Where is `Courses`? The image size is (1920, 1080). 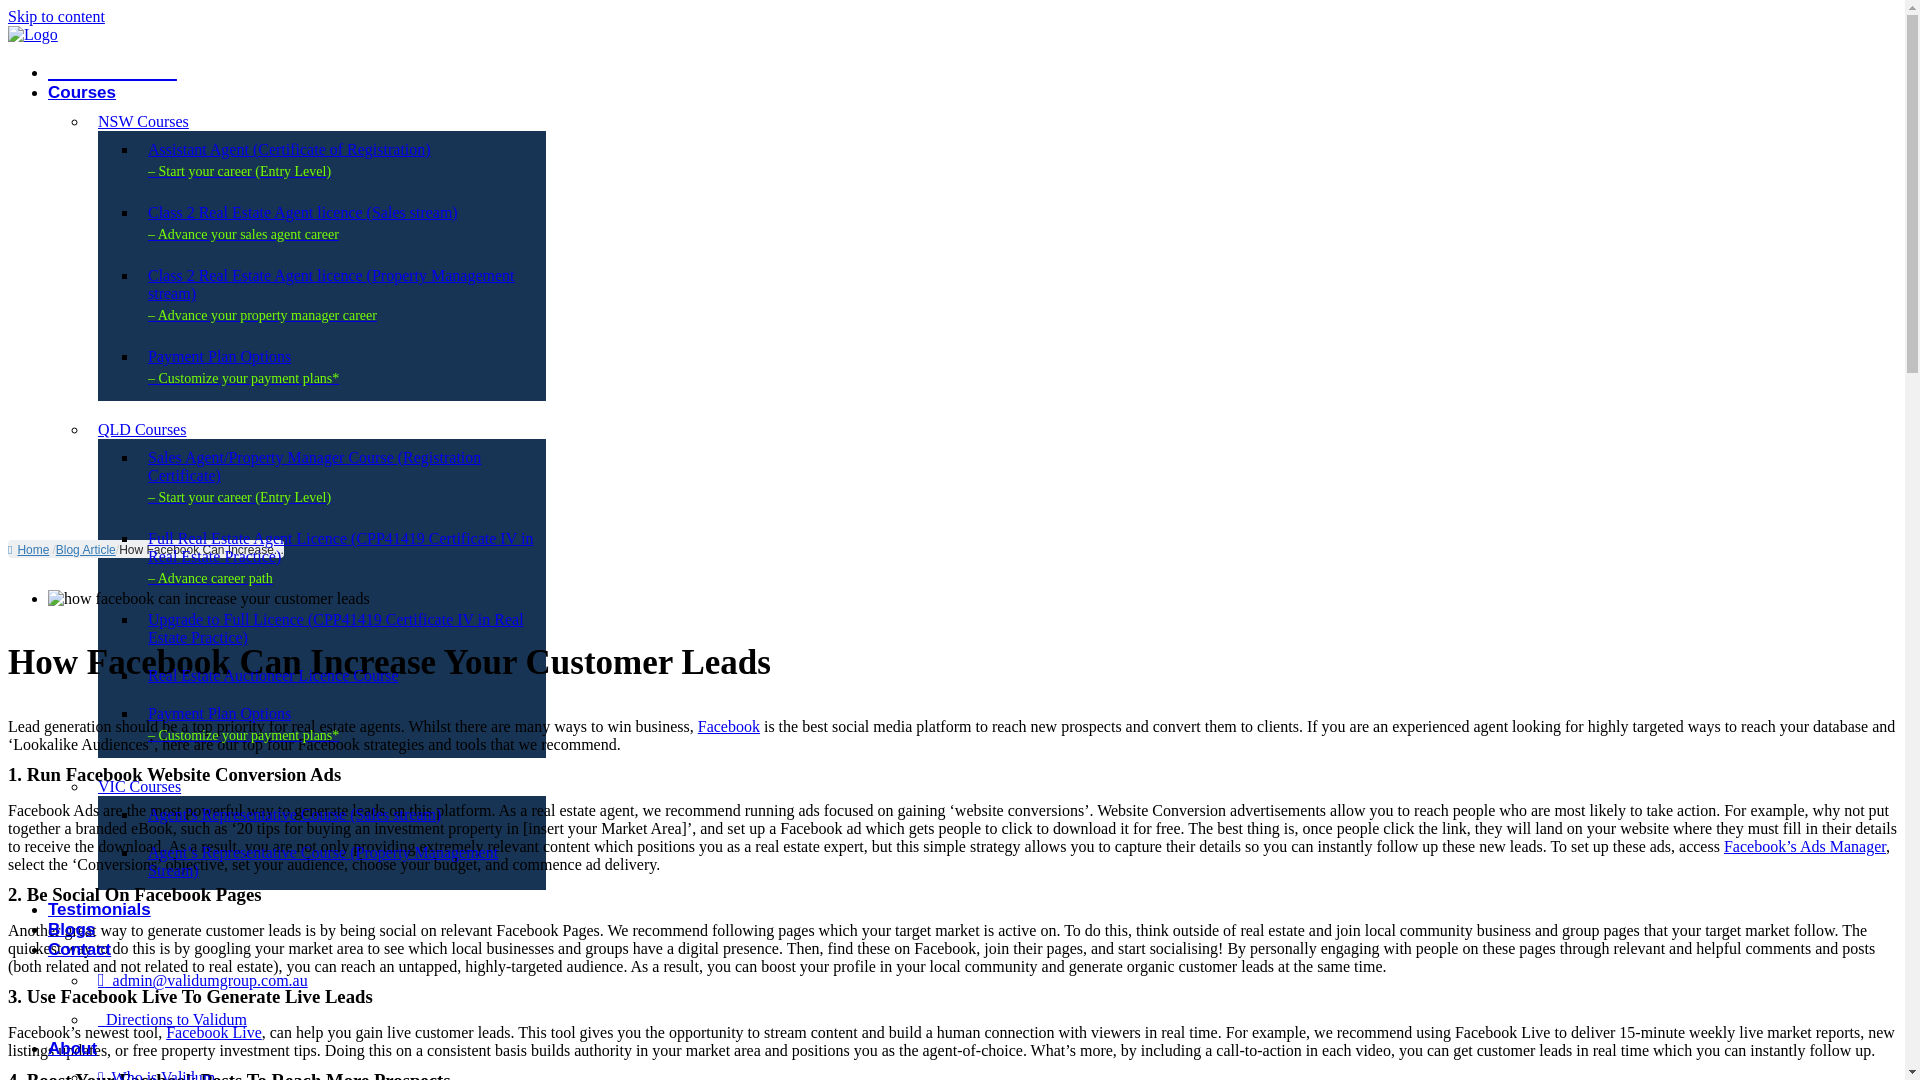
Courses is located at coordinates (82, 92).